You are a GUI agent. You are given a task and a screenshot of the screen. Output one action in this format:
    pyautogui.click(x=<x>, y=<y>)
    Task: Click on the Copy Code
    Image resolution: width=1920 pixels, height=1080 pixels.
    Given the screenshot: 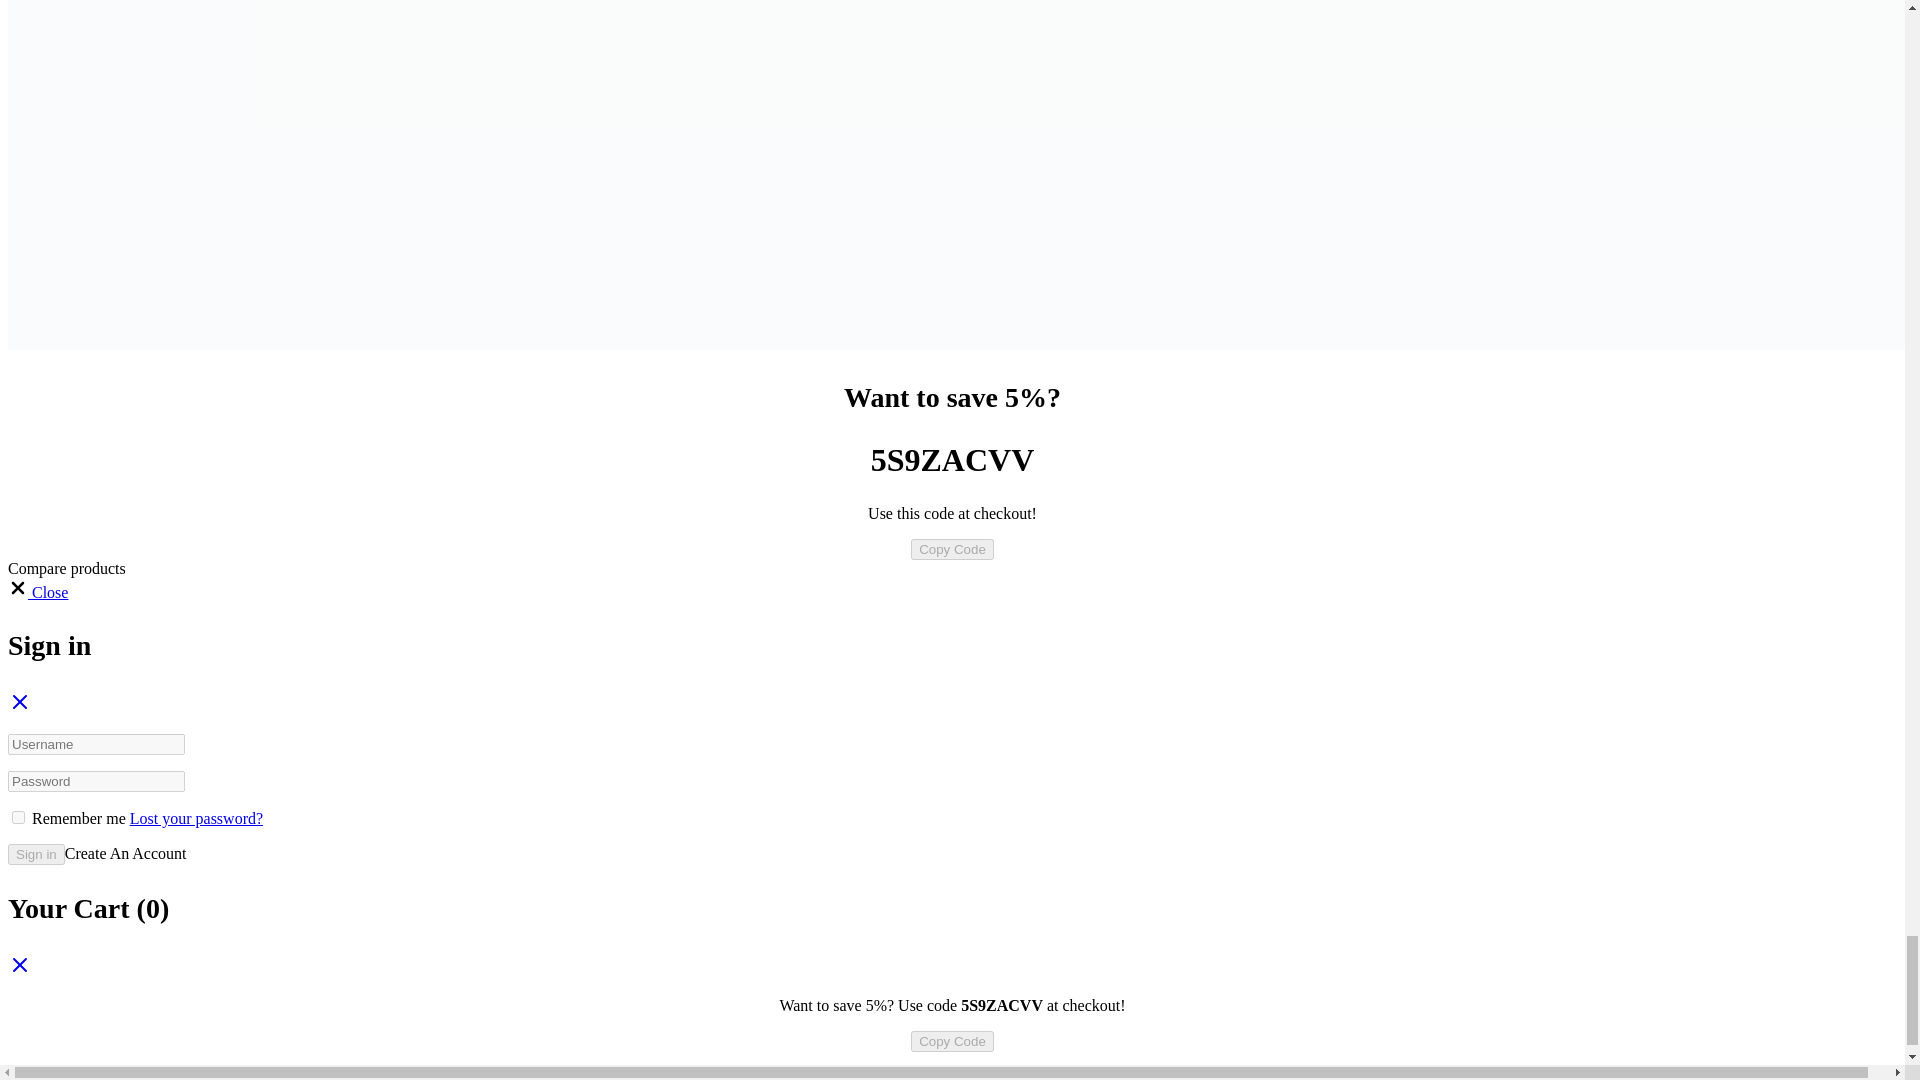 What is the action you would take?
    pyautogui.click(x=952, y=549)
    